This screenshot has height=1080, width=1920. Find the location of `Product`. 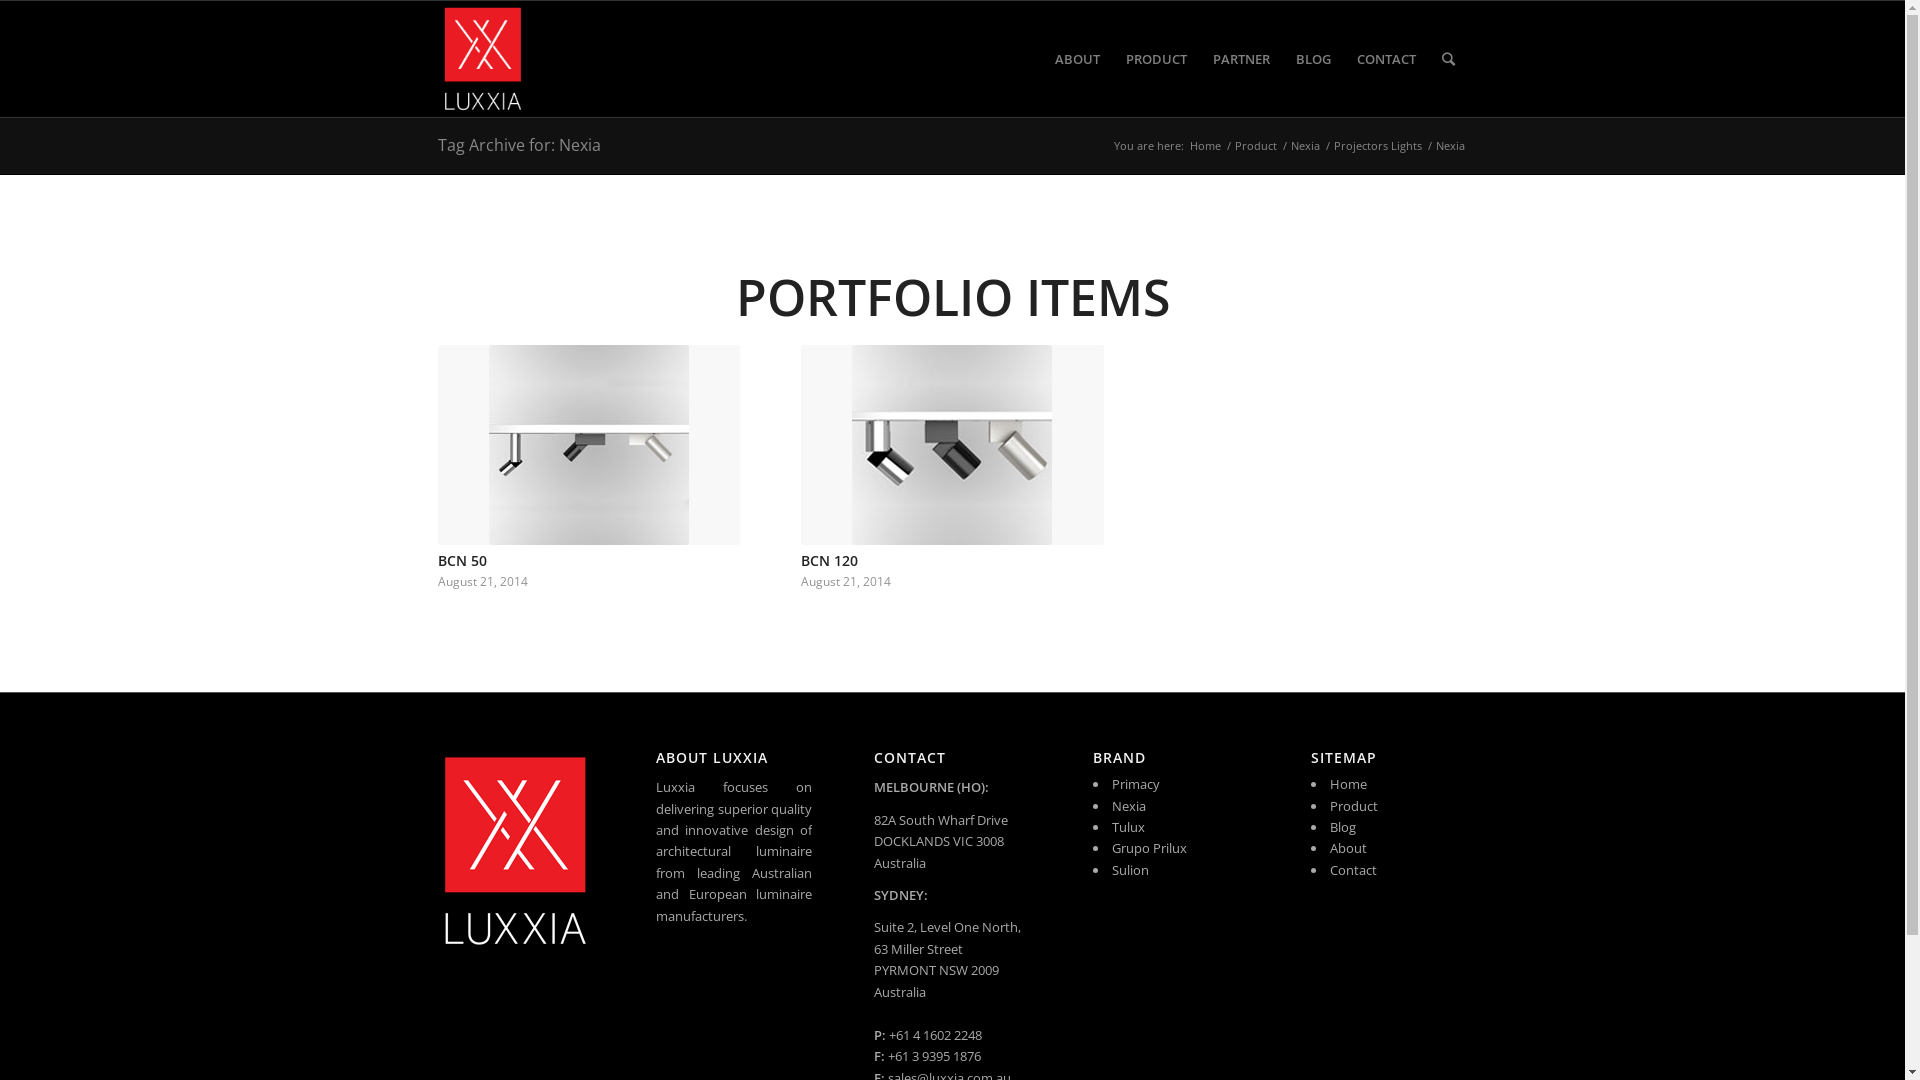

Product is located at coordinates (1256, 146).